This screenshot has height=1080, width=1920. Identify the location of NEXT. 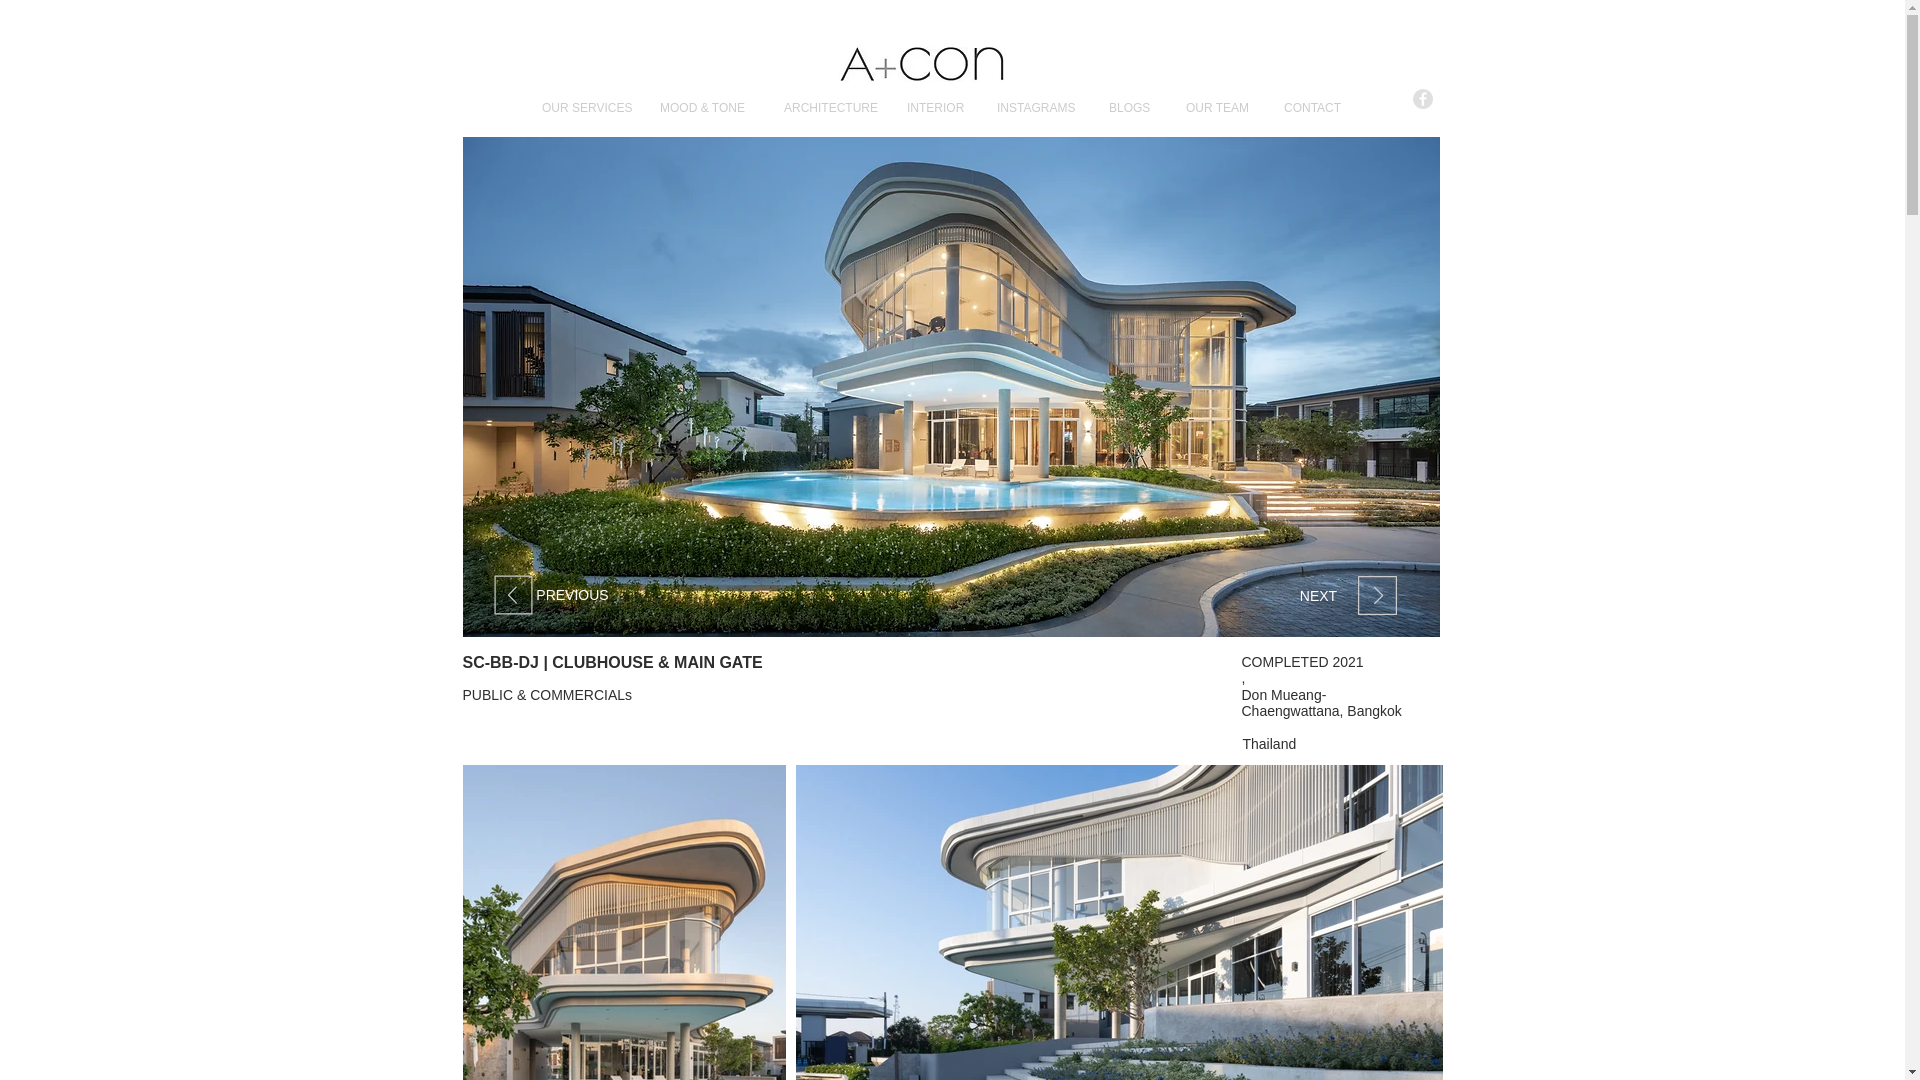
(1318, 596).